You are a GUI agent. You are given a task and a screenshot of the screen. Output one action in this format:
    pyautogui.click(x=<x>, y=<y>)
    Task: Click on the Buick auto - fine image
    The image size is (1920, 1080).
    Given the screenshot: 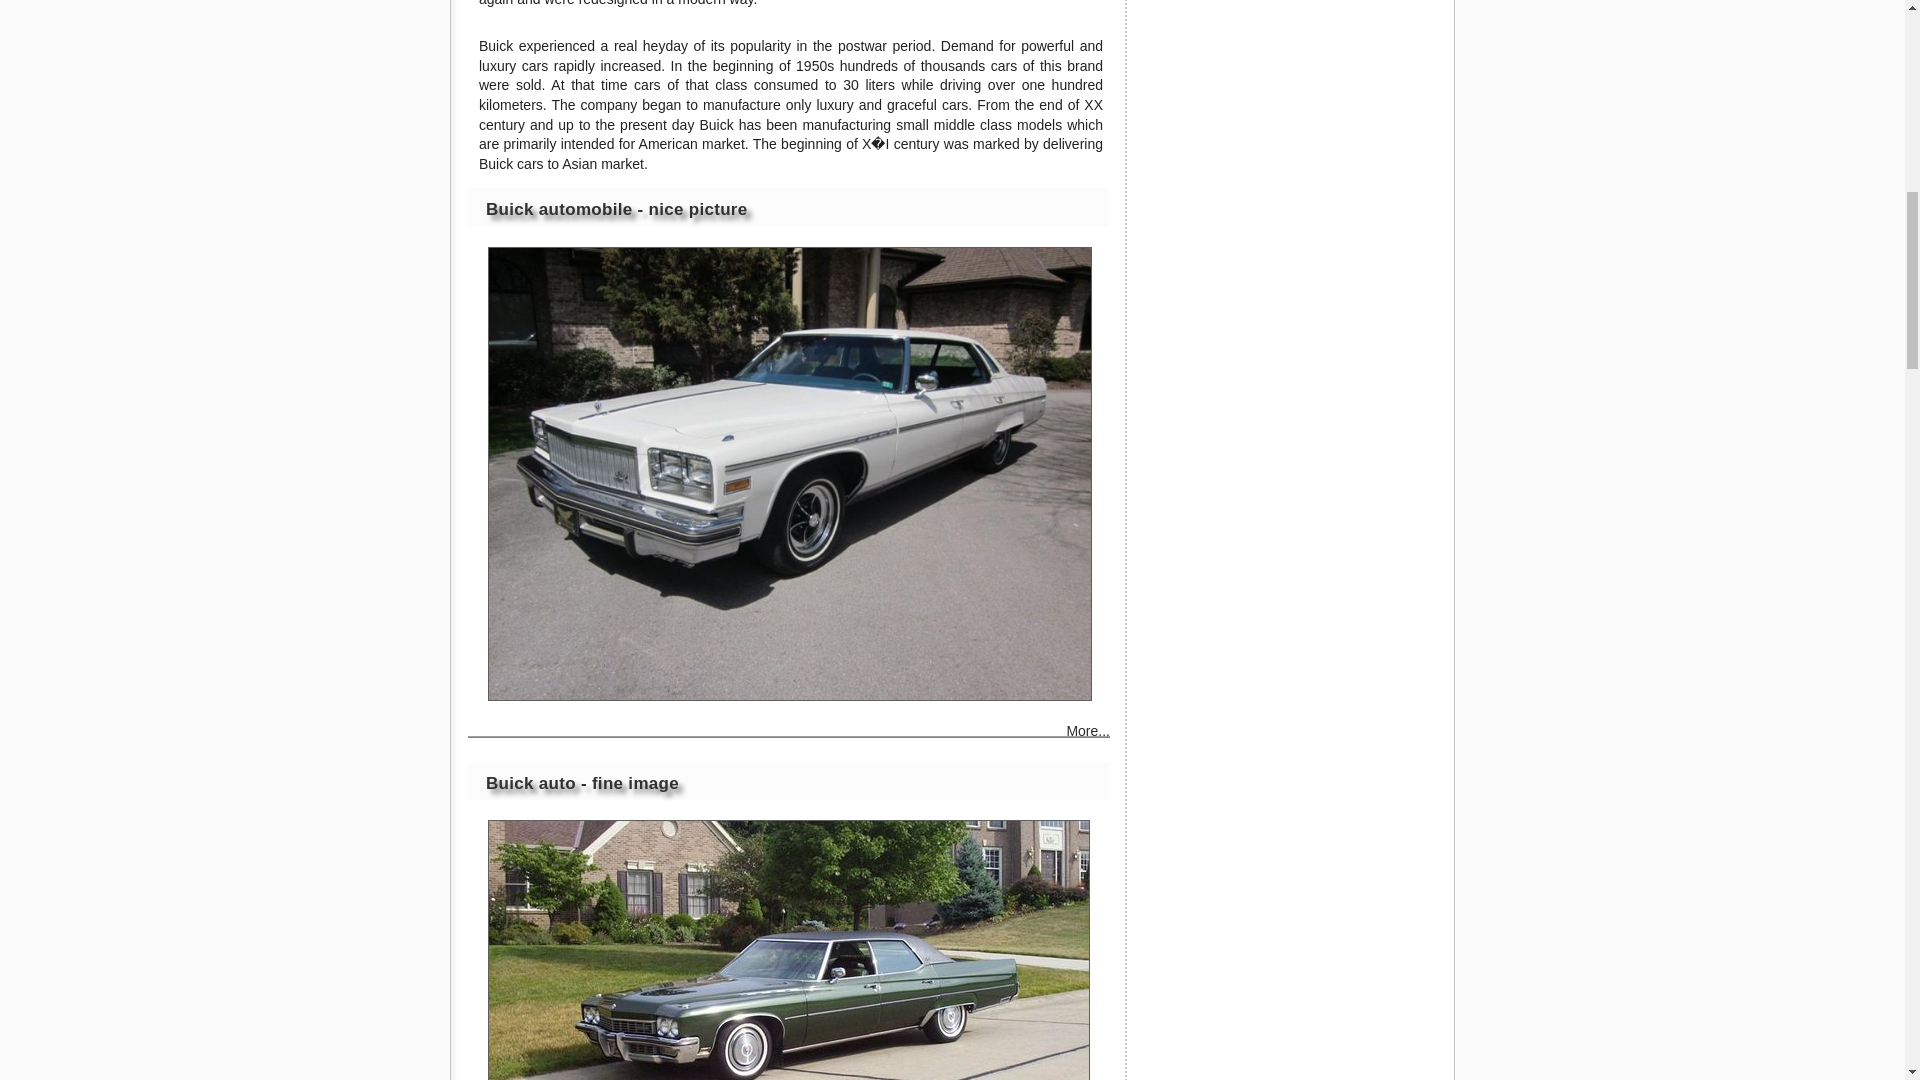 What is the action you would take?
    pyautogui.click(x=788, y=950)
    